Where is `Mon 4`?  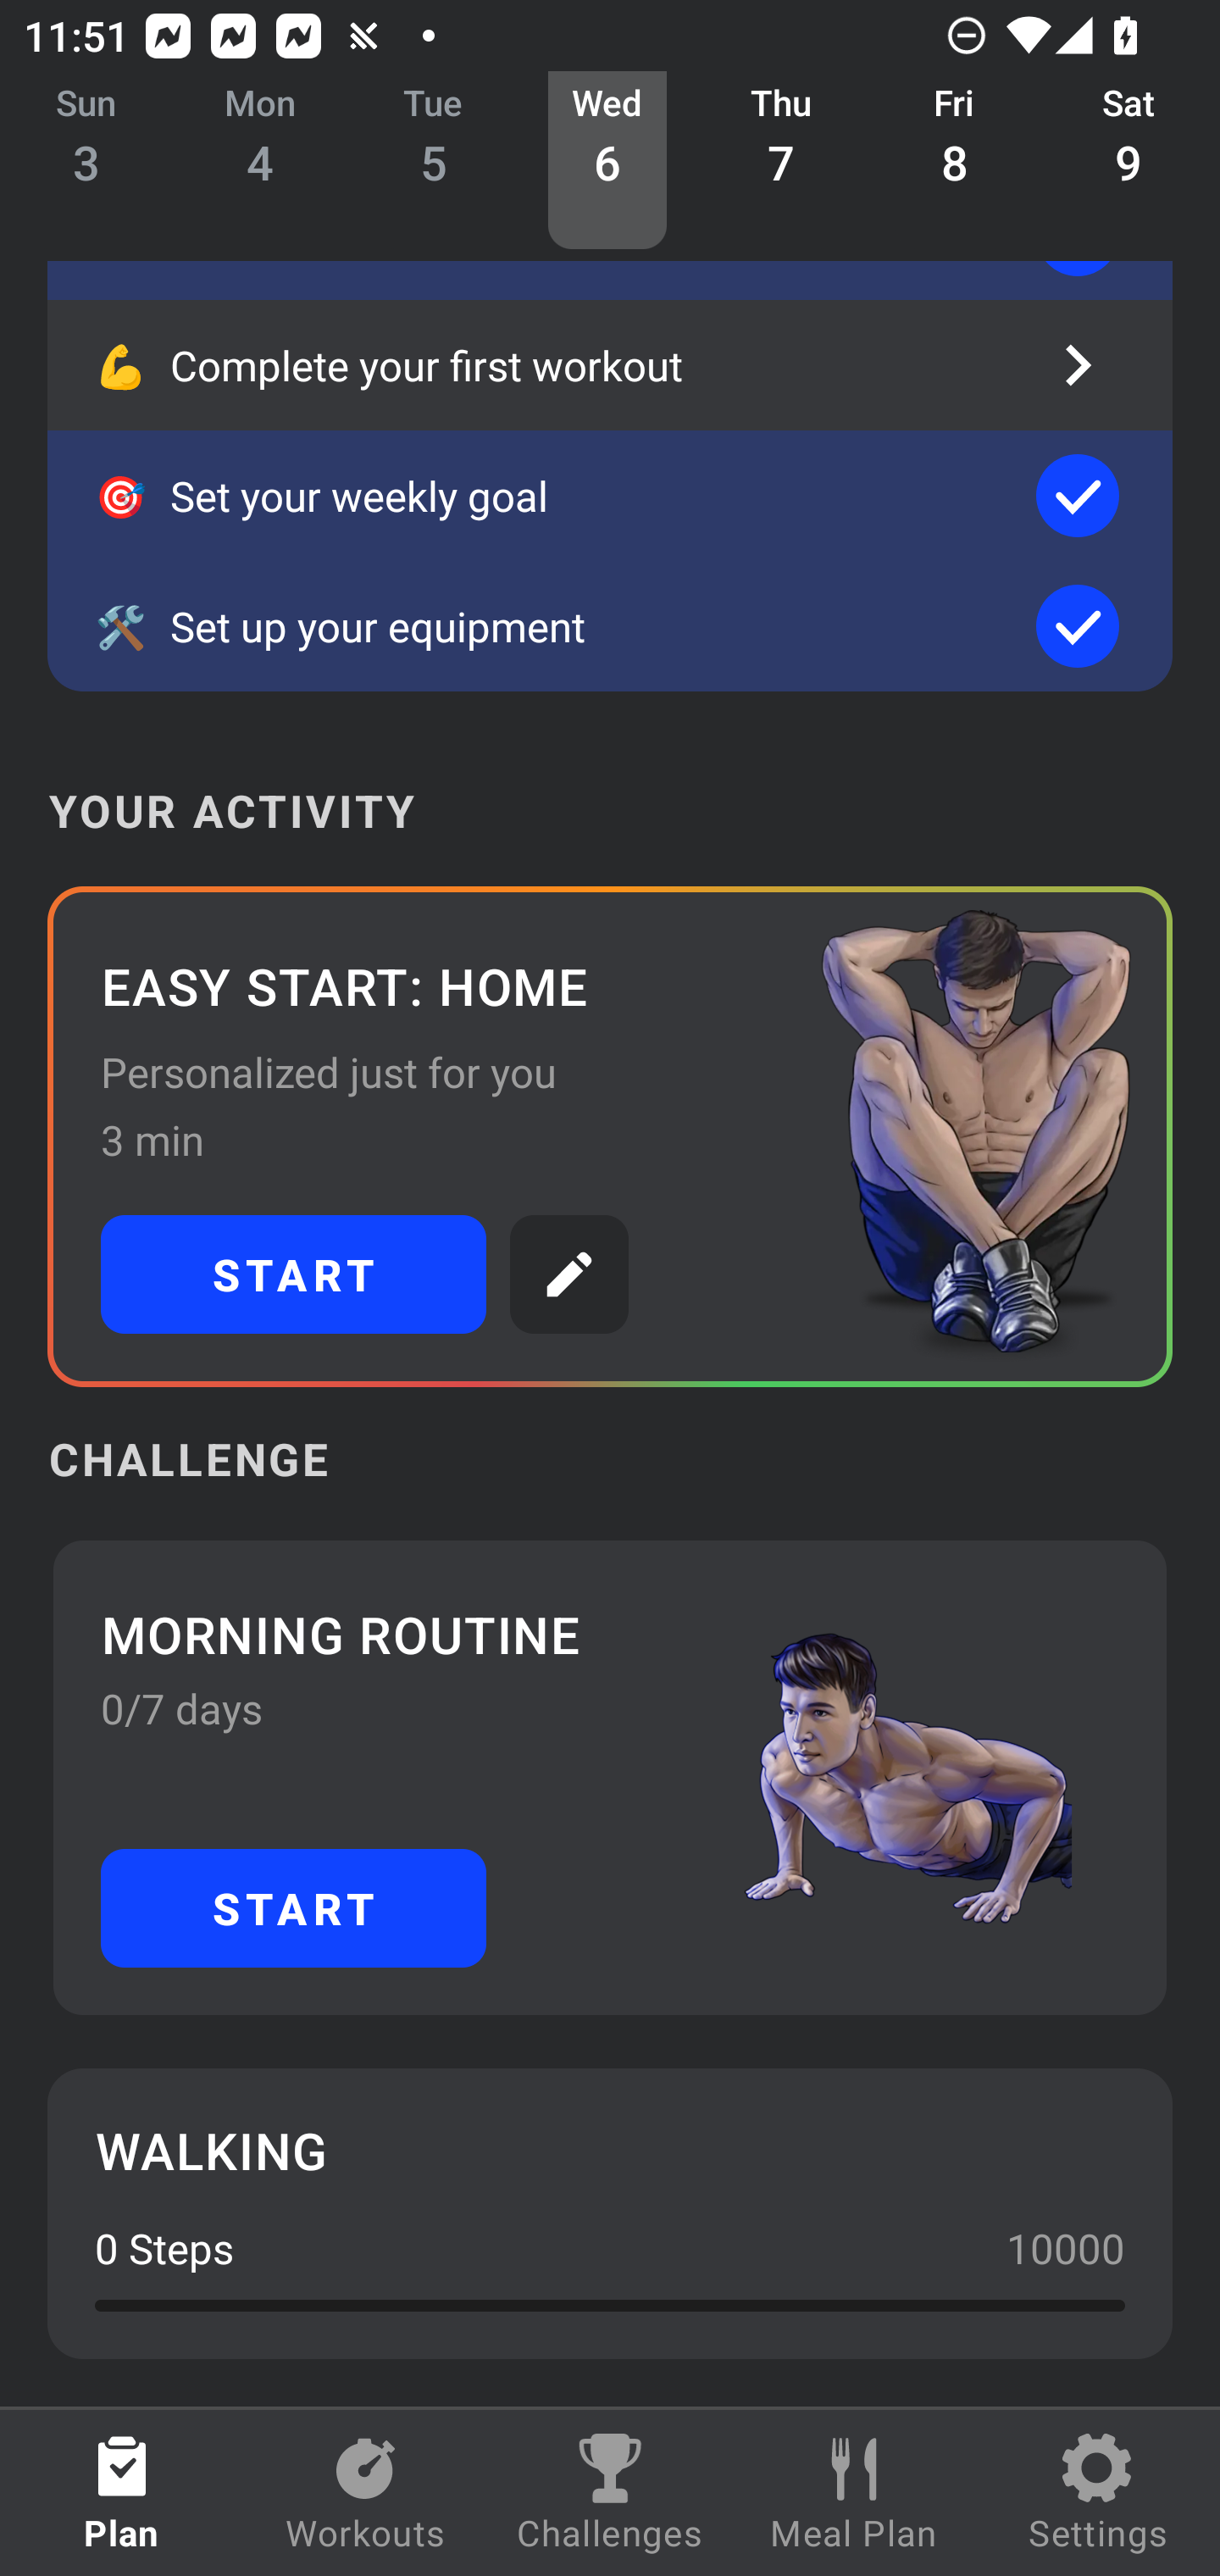 Mon 4 is located at coordinates (260, 161).